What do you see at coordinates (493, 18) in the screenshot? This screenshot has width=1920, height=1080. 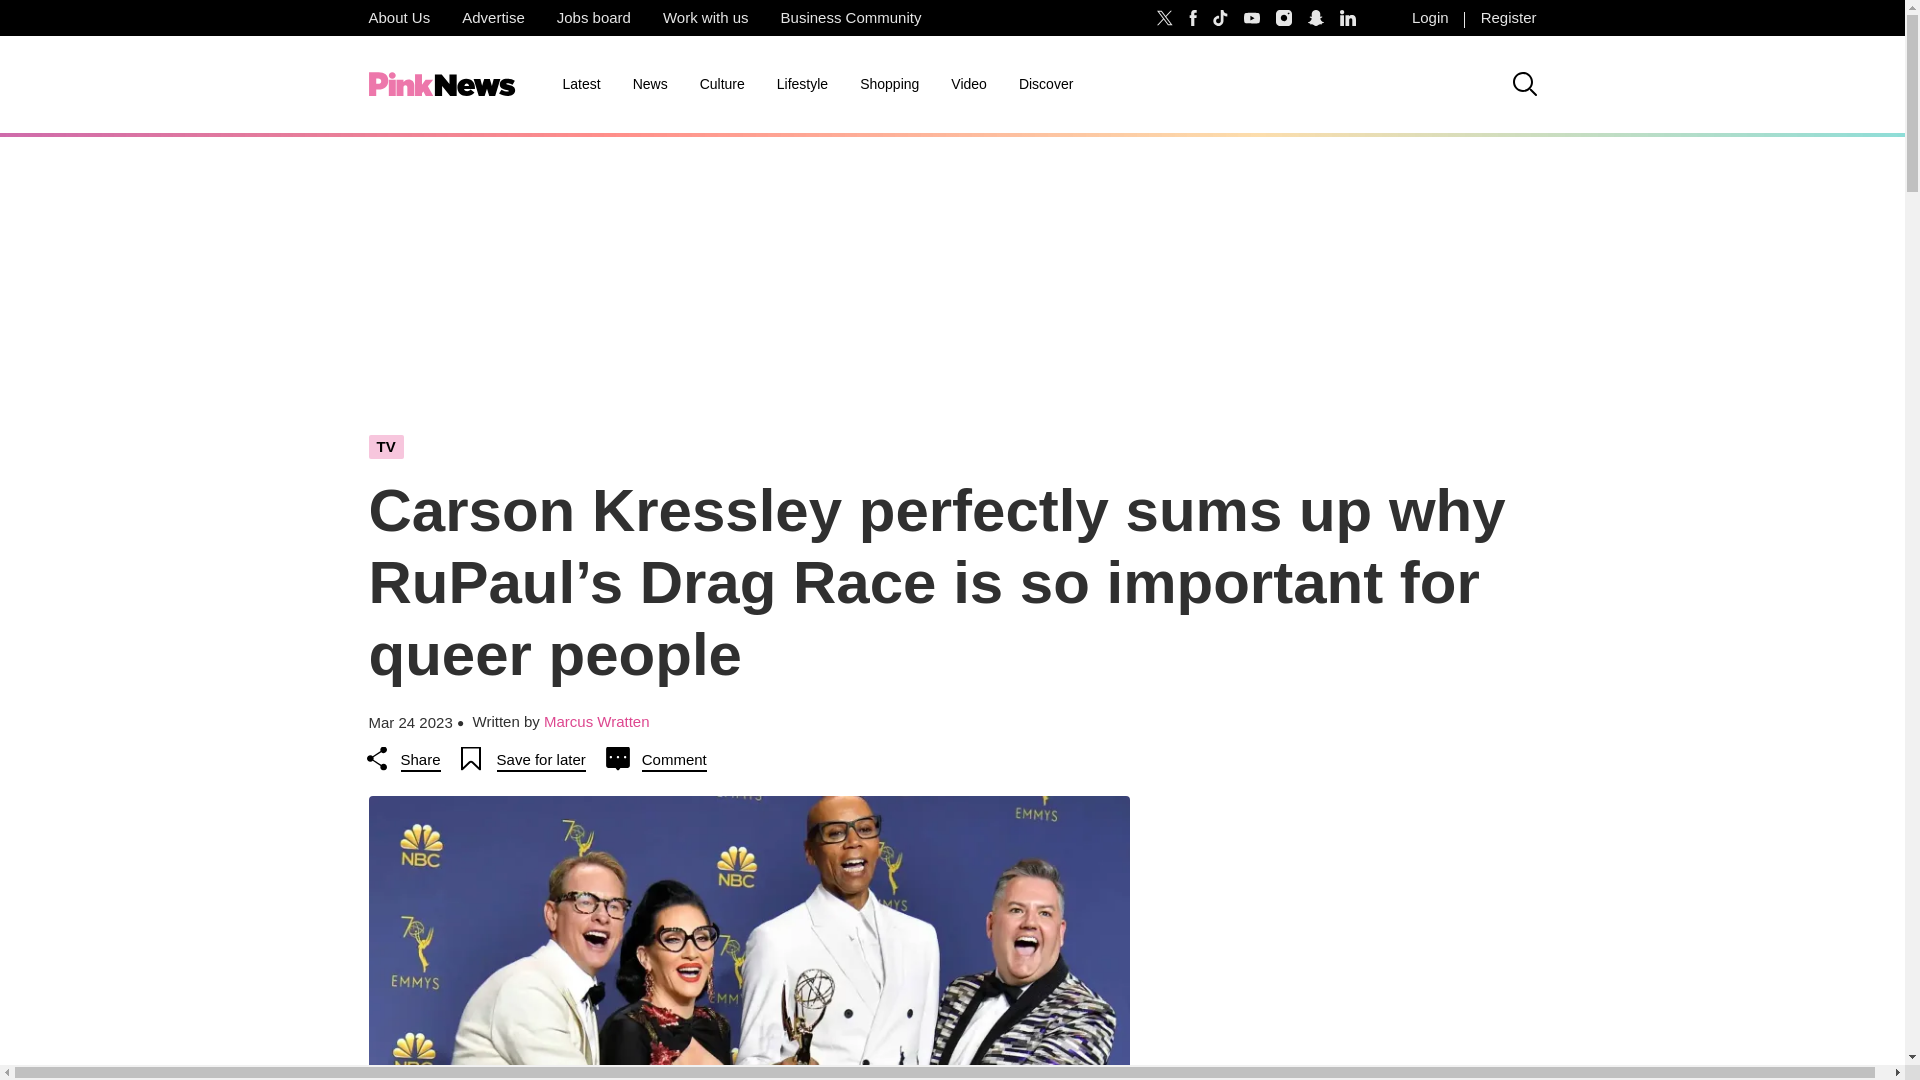 I see `Advertise` at bounding box center [493, 18].